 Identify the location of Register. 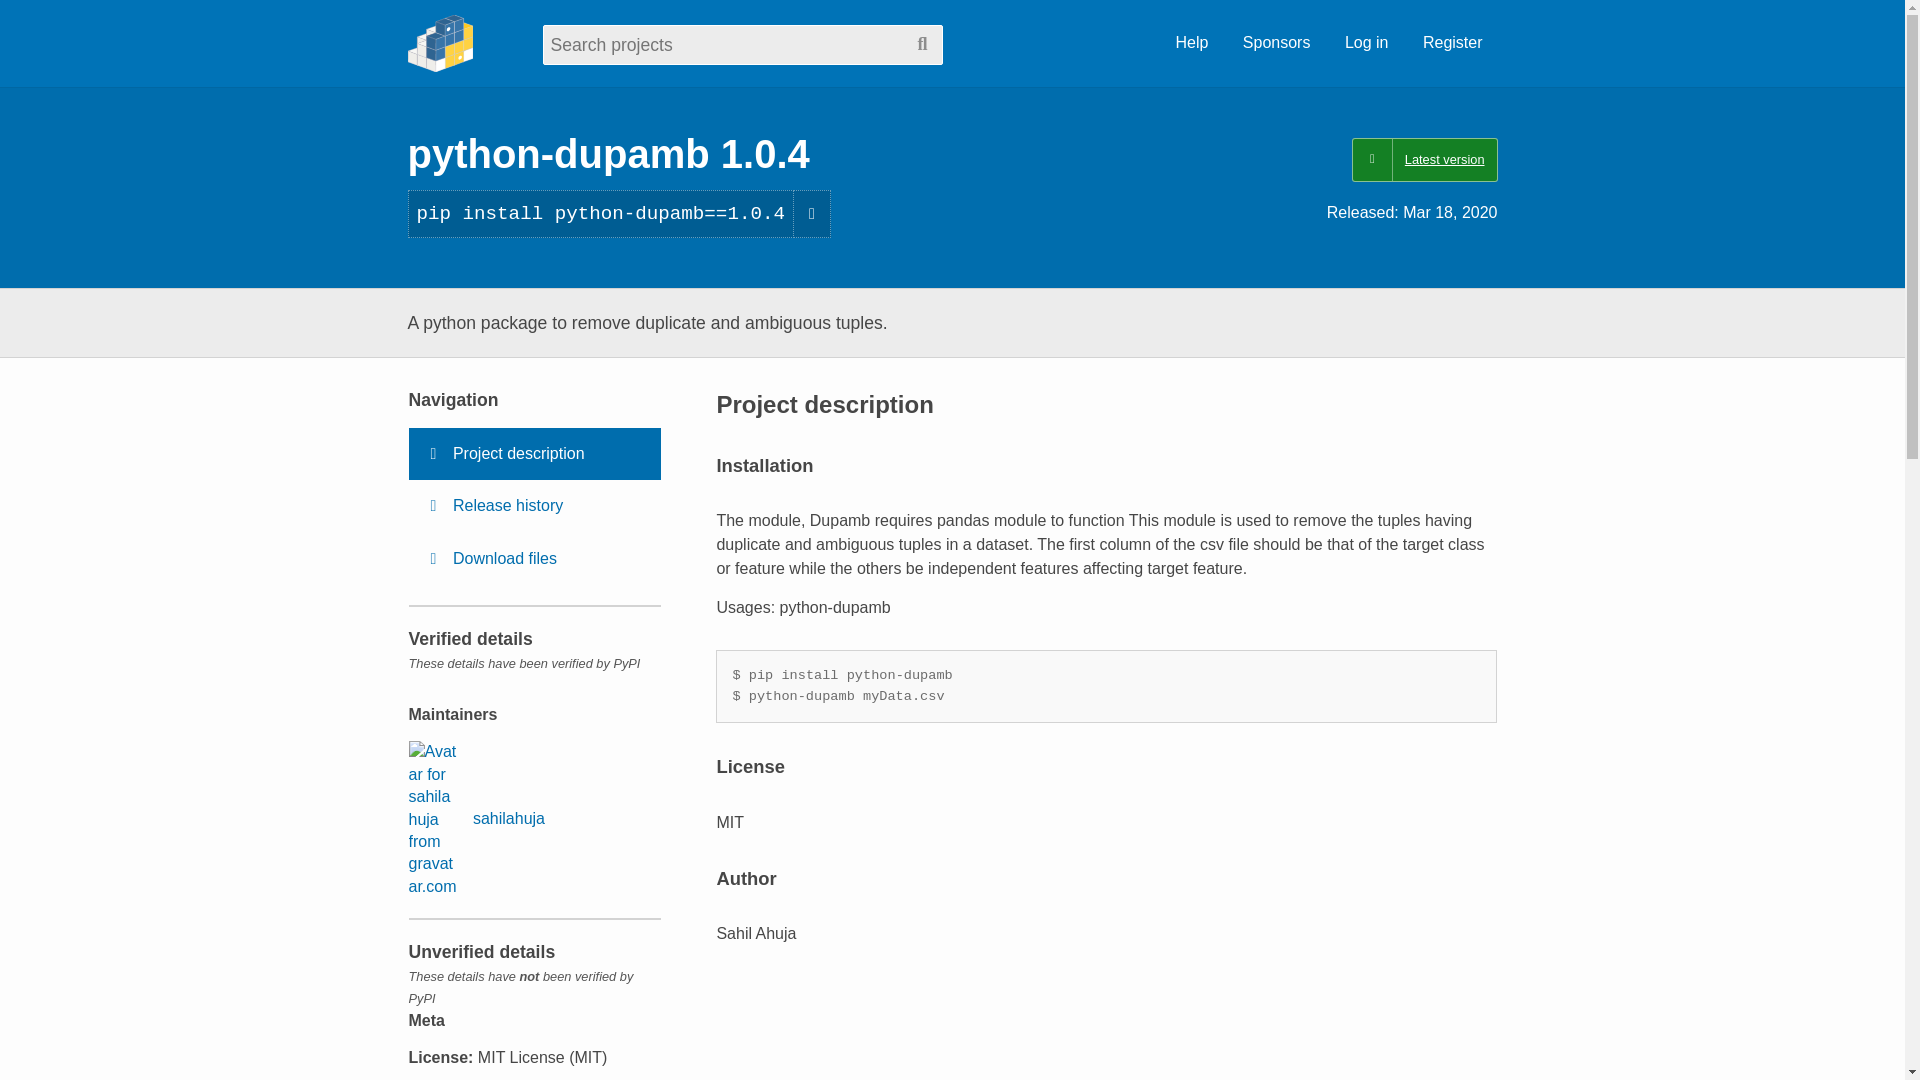
(1452, 43).